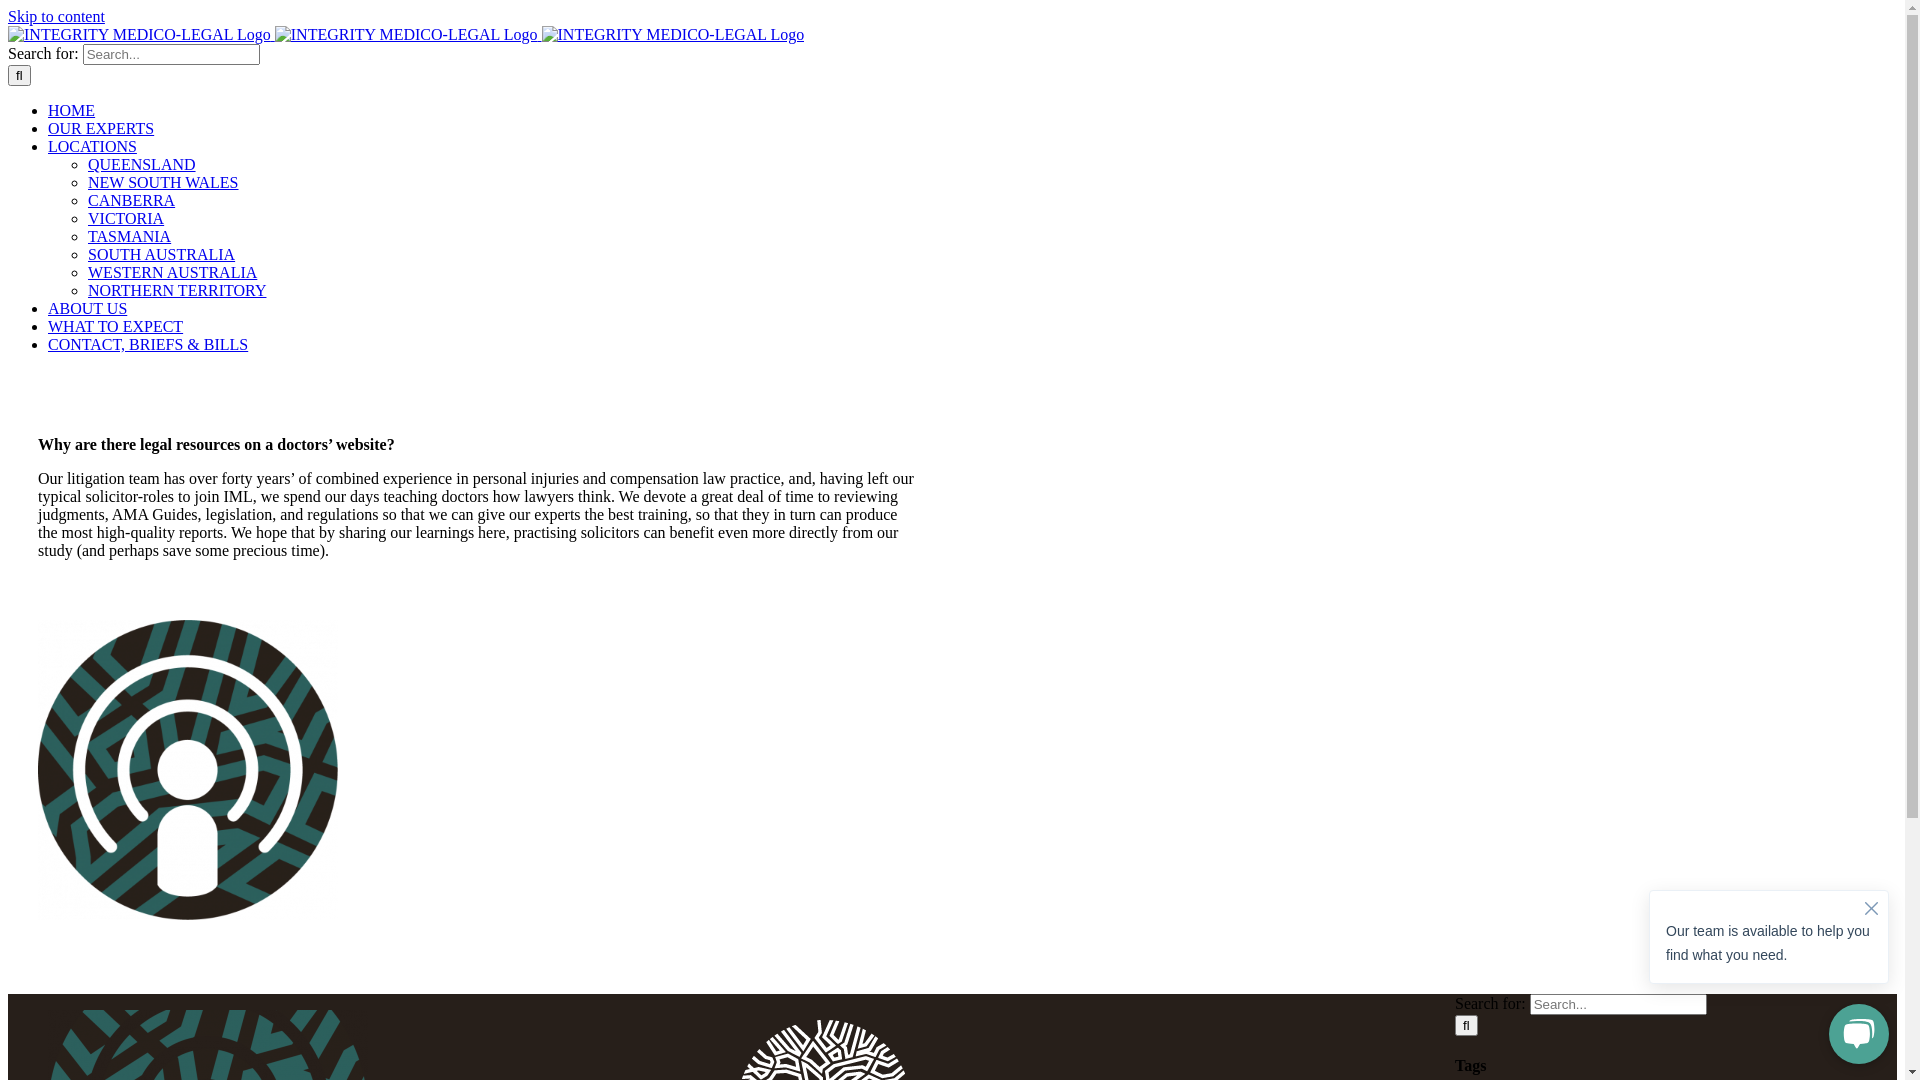  I want to click on TASMANIA, so click(130, 236).